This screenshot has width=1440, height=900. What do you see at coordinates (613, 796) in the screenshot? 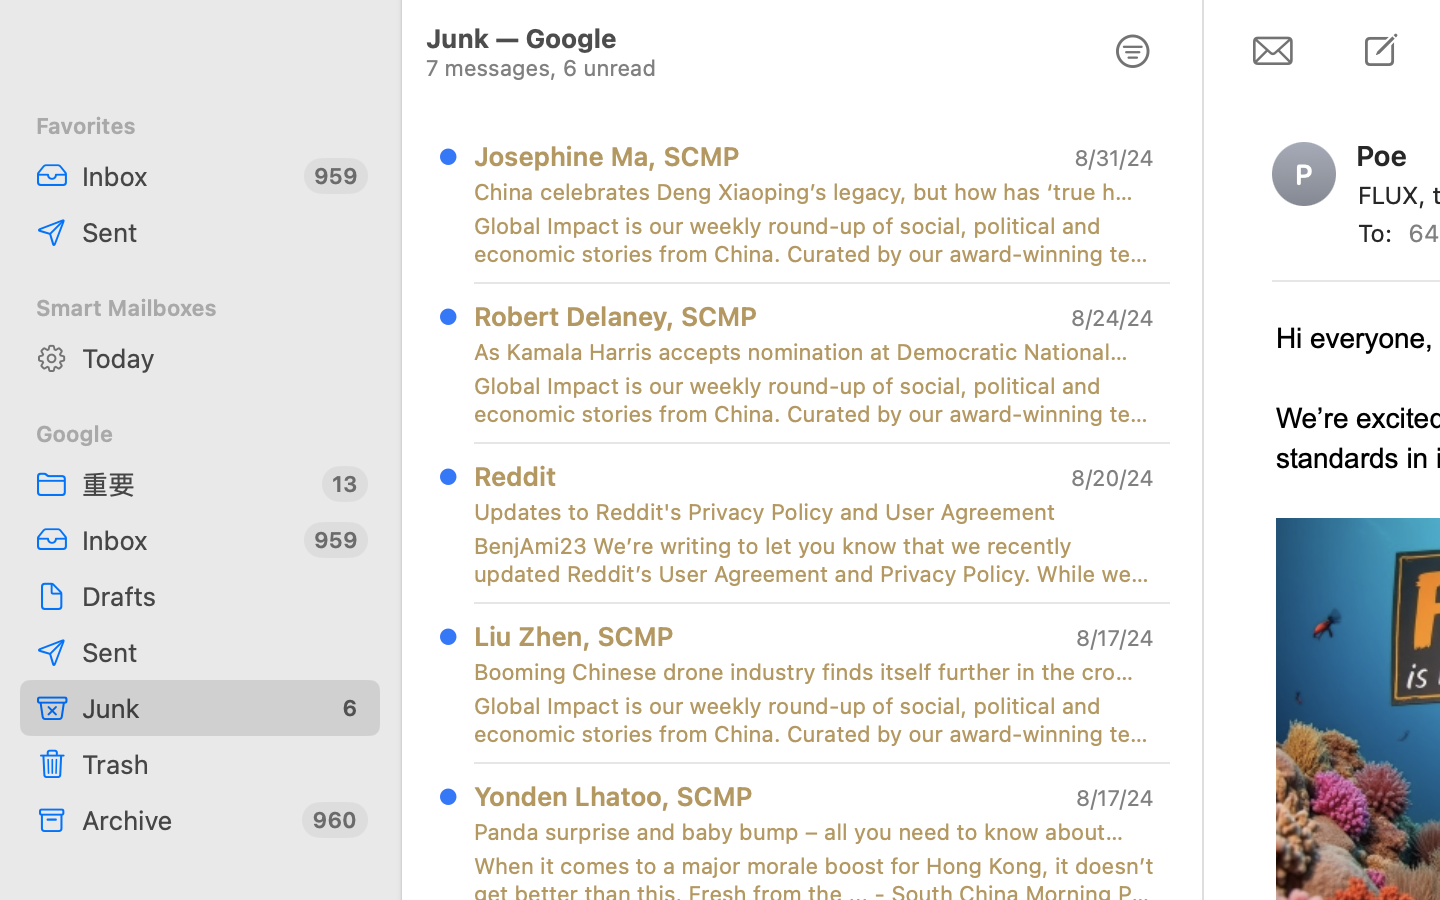
I see `Yonden Lhatoo, SCMP` at bounding box center [613, 796].